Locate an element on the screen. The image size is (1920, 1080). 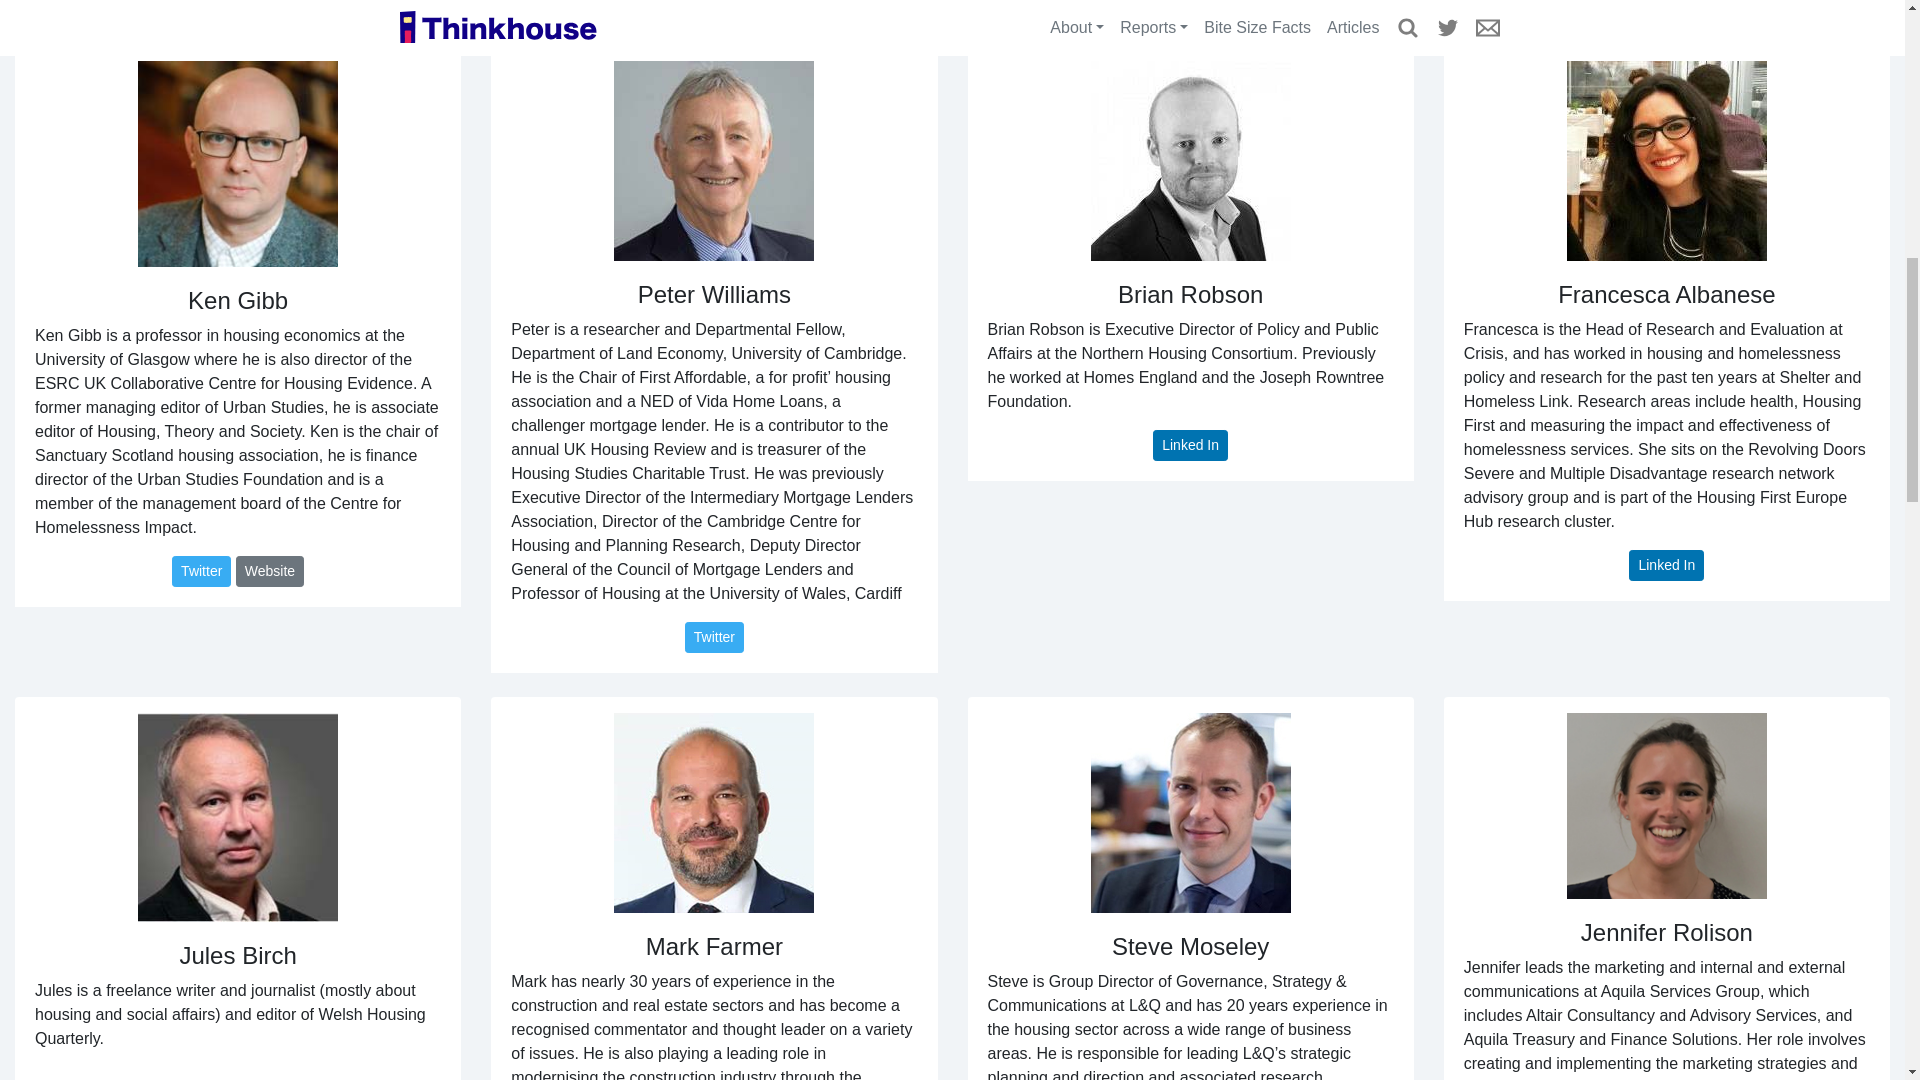
Linked In is located at coordinates (1666, 0).